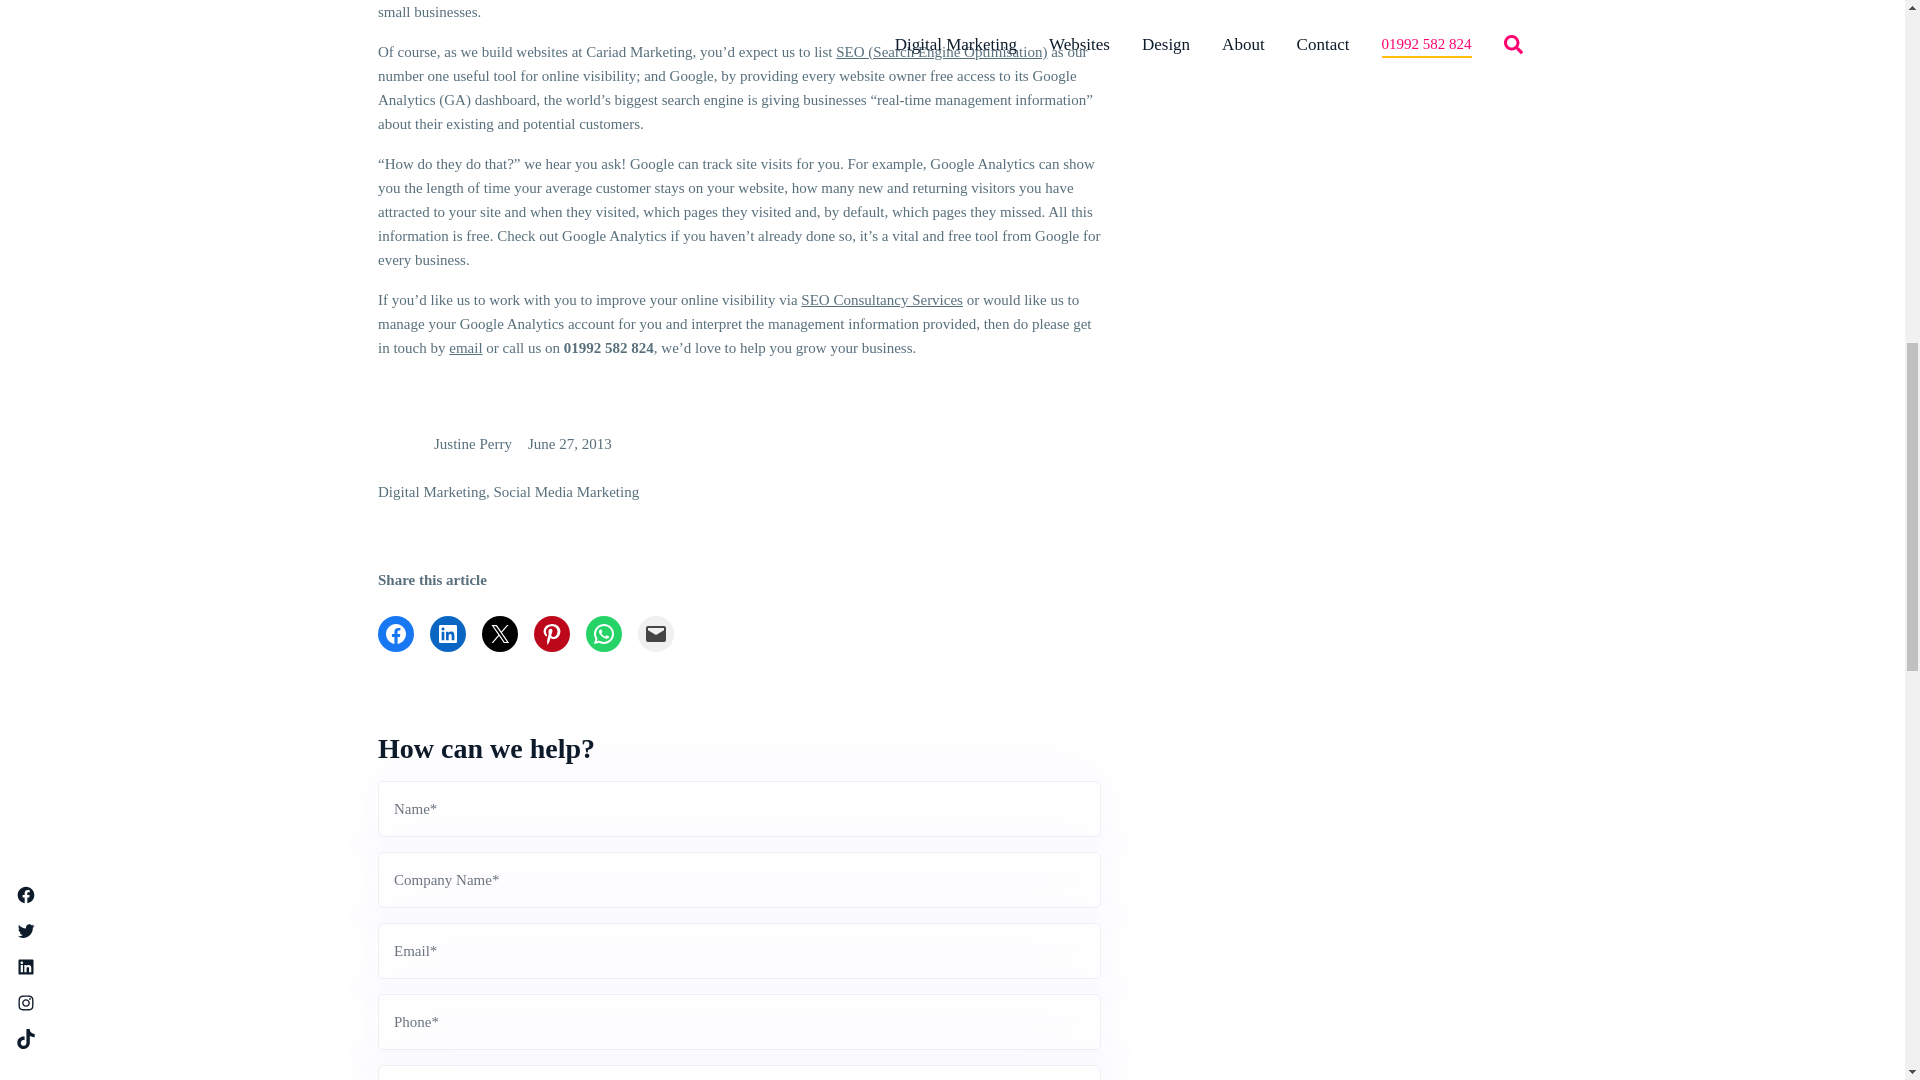 Image resolution: width=1920 pixels, height=1080 pixels. I want to click on Email this Page, so click(500, 634).